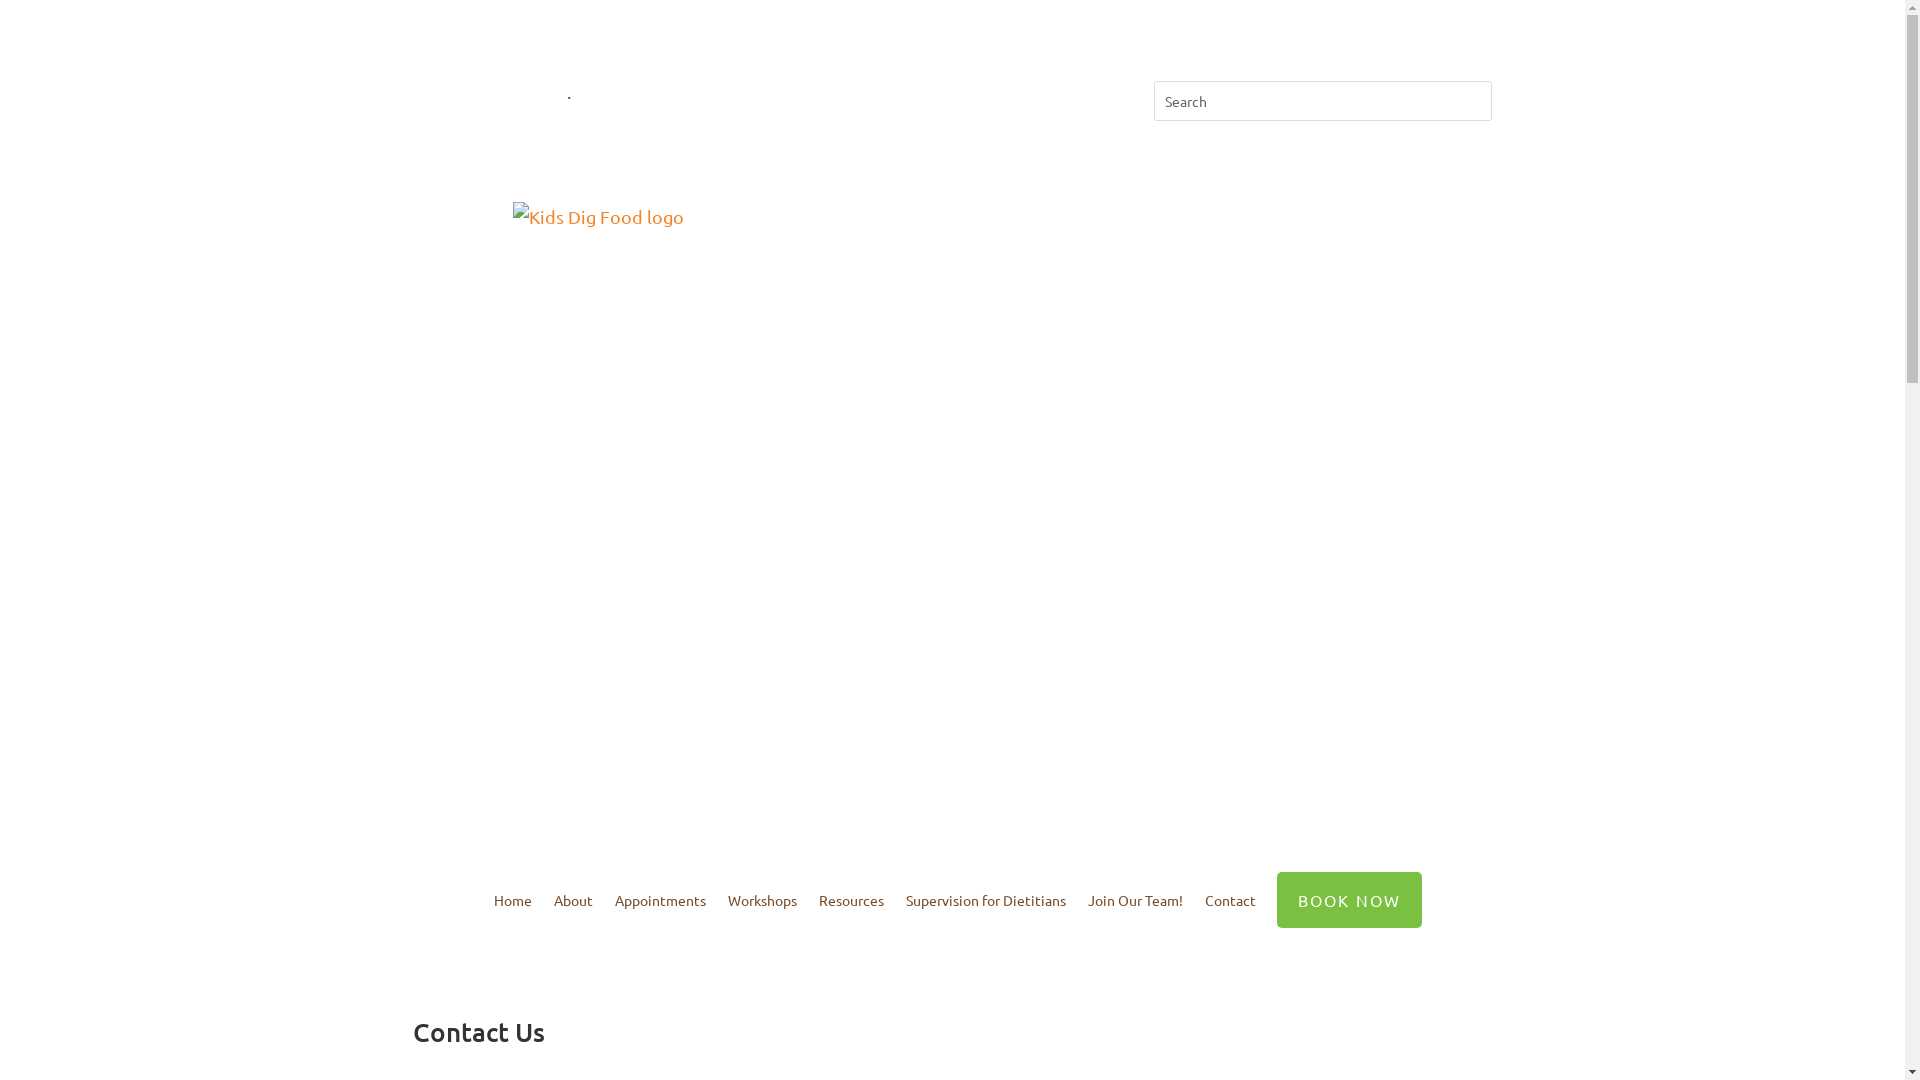 Image resolution: width=1920 pixels, height=1080 pixels. What do you see at coordinates (932, 97) in the screenshot?
I see `Follow on Facebook` at bounding box center [932, 97].